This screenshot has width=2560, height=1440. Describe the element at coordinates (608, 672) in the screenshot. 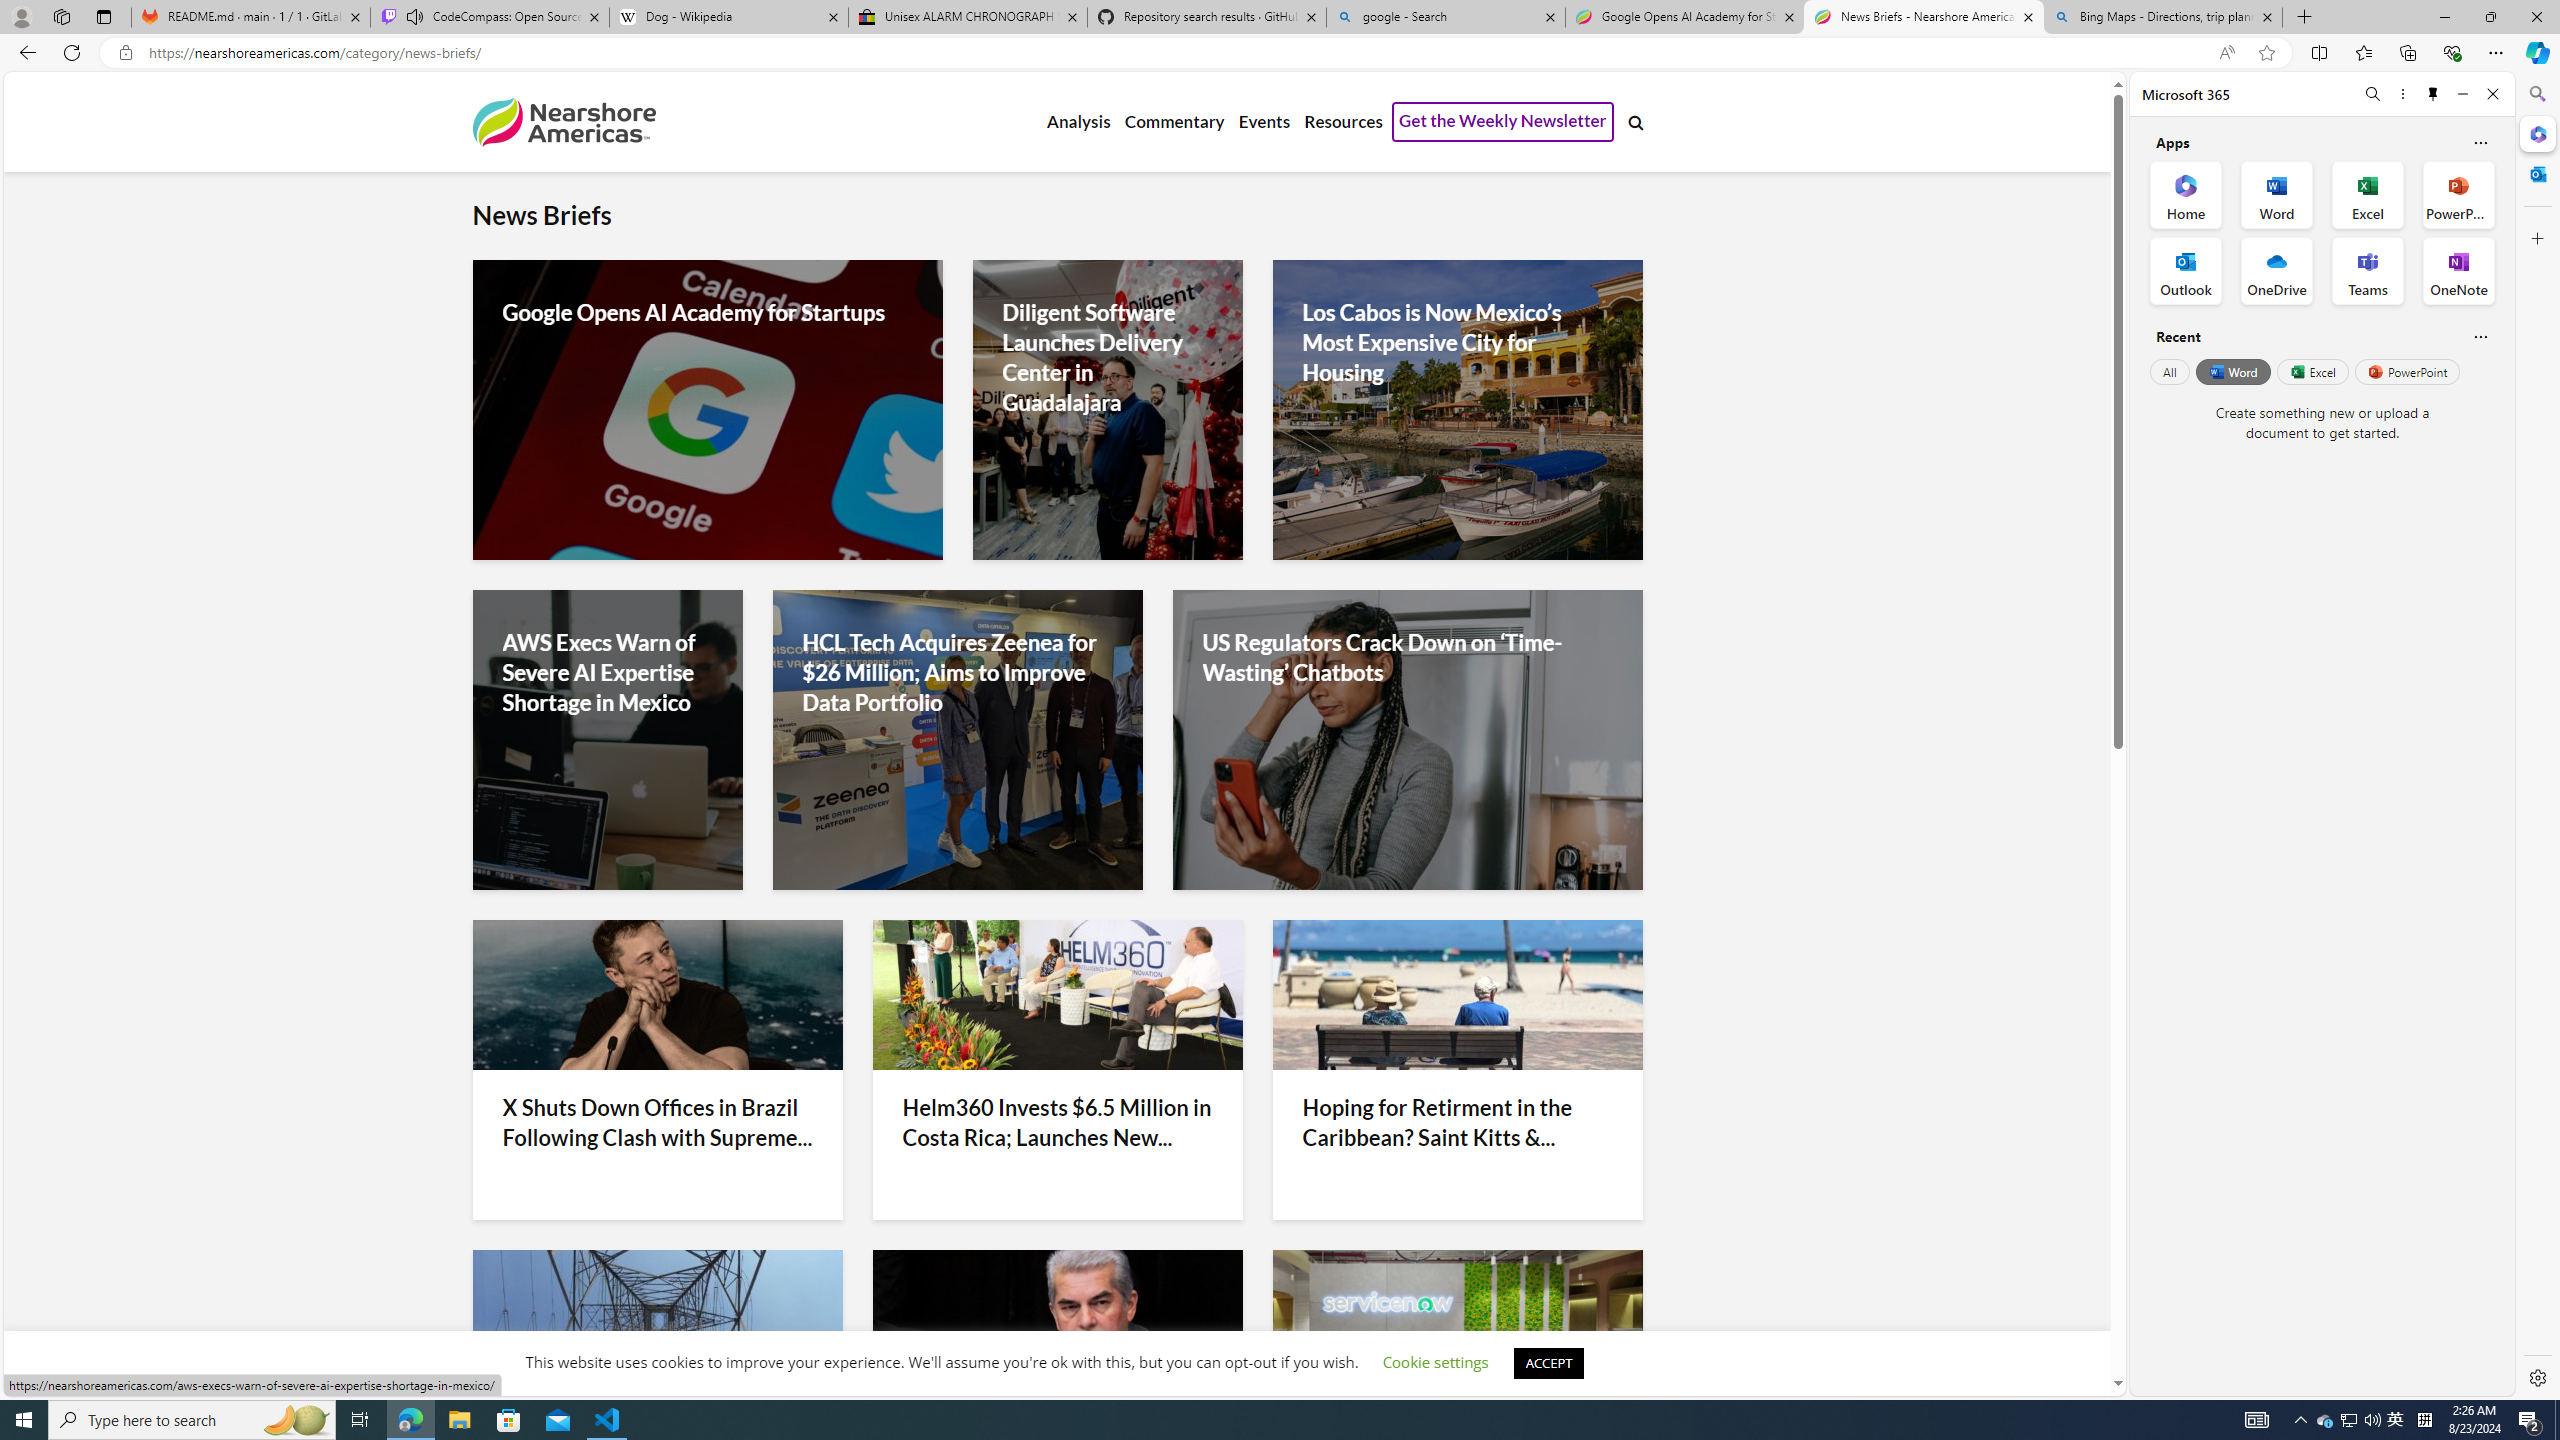

I see `AWS Execs Warn of Severe AI Expertise Shortage in Mexico` at that location.